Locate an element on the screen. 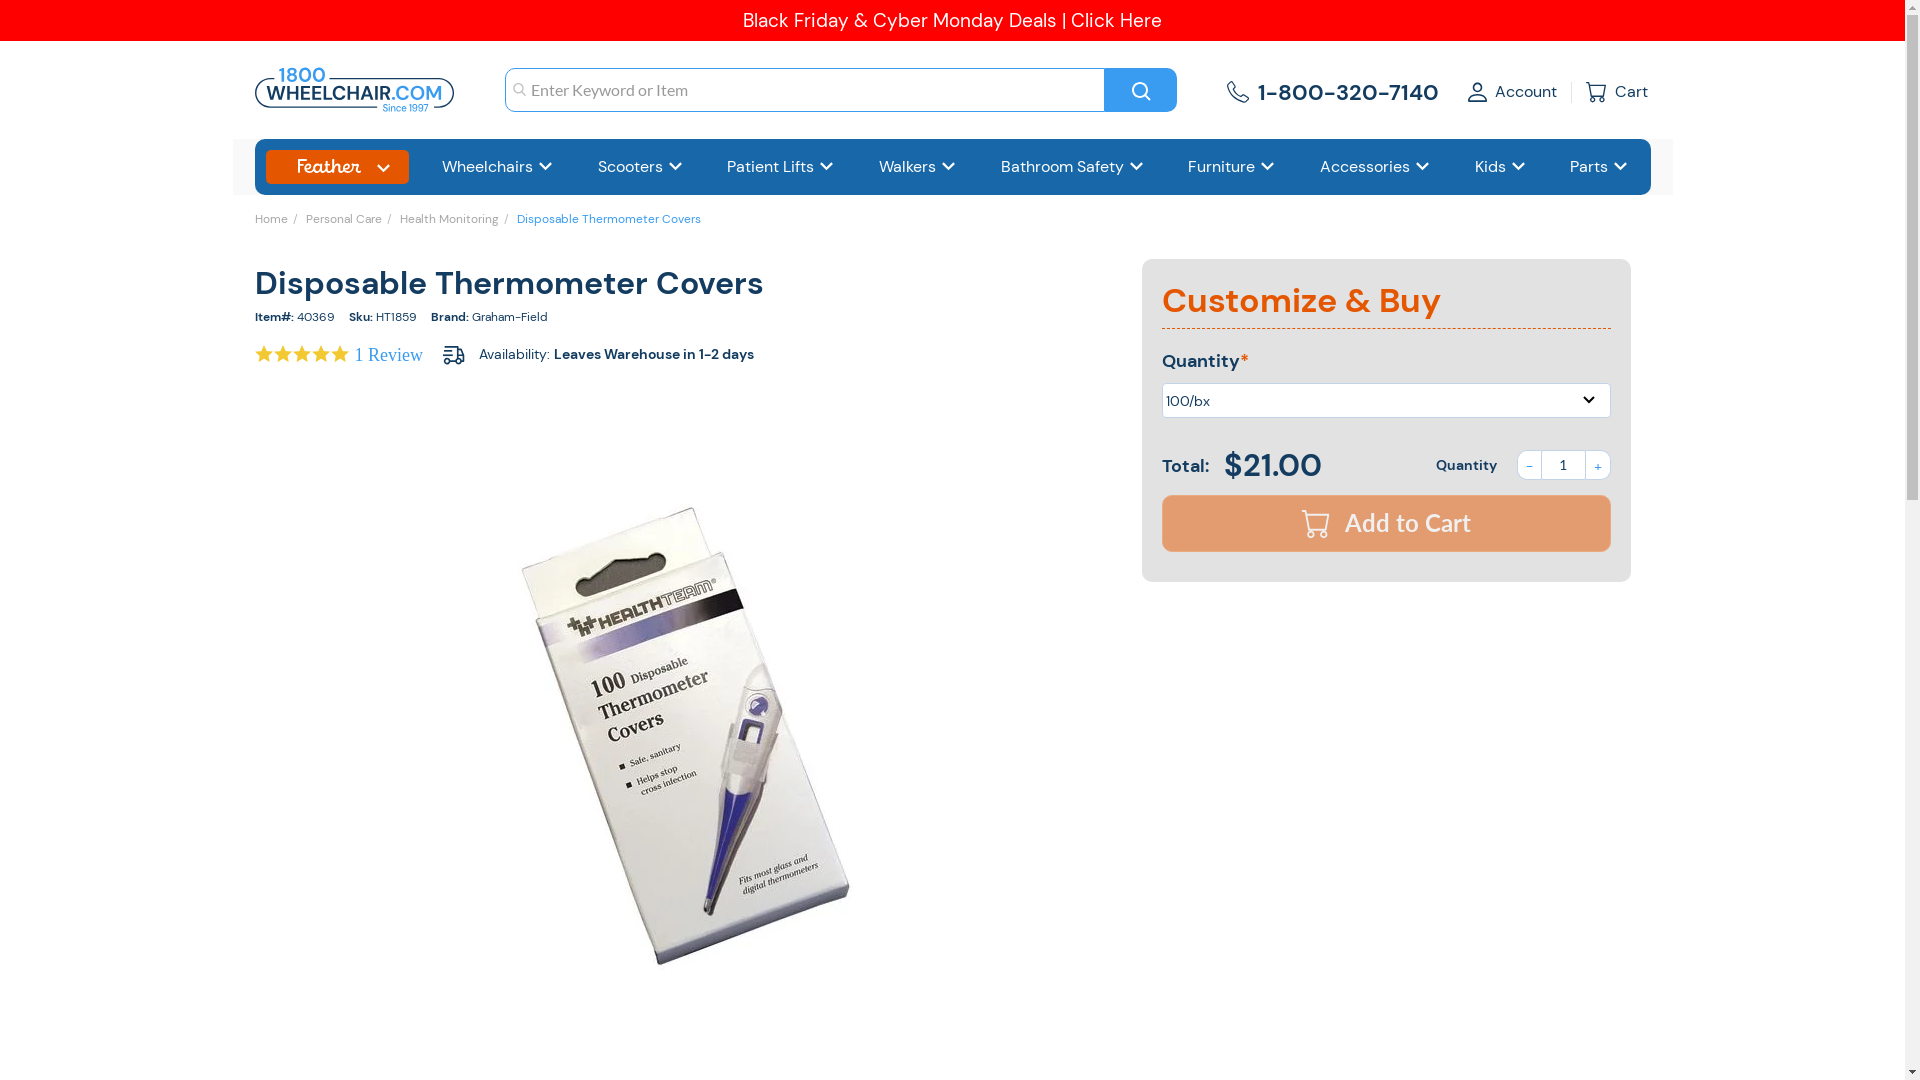  Patient Lifts is located at coordinates (781, 168).